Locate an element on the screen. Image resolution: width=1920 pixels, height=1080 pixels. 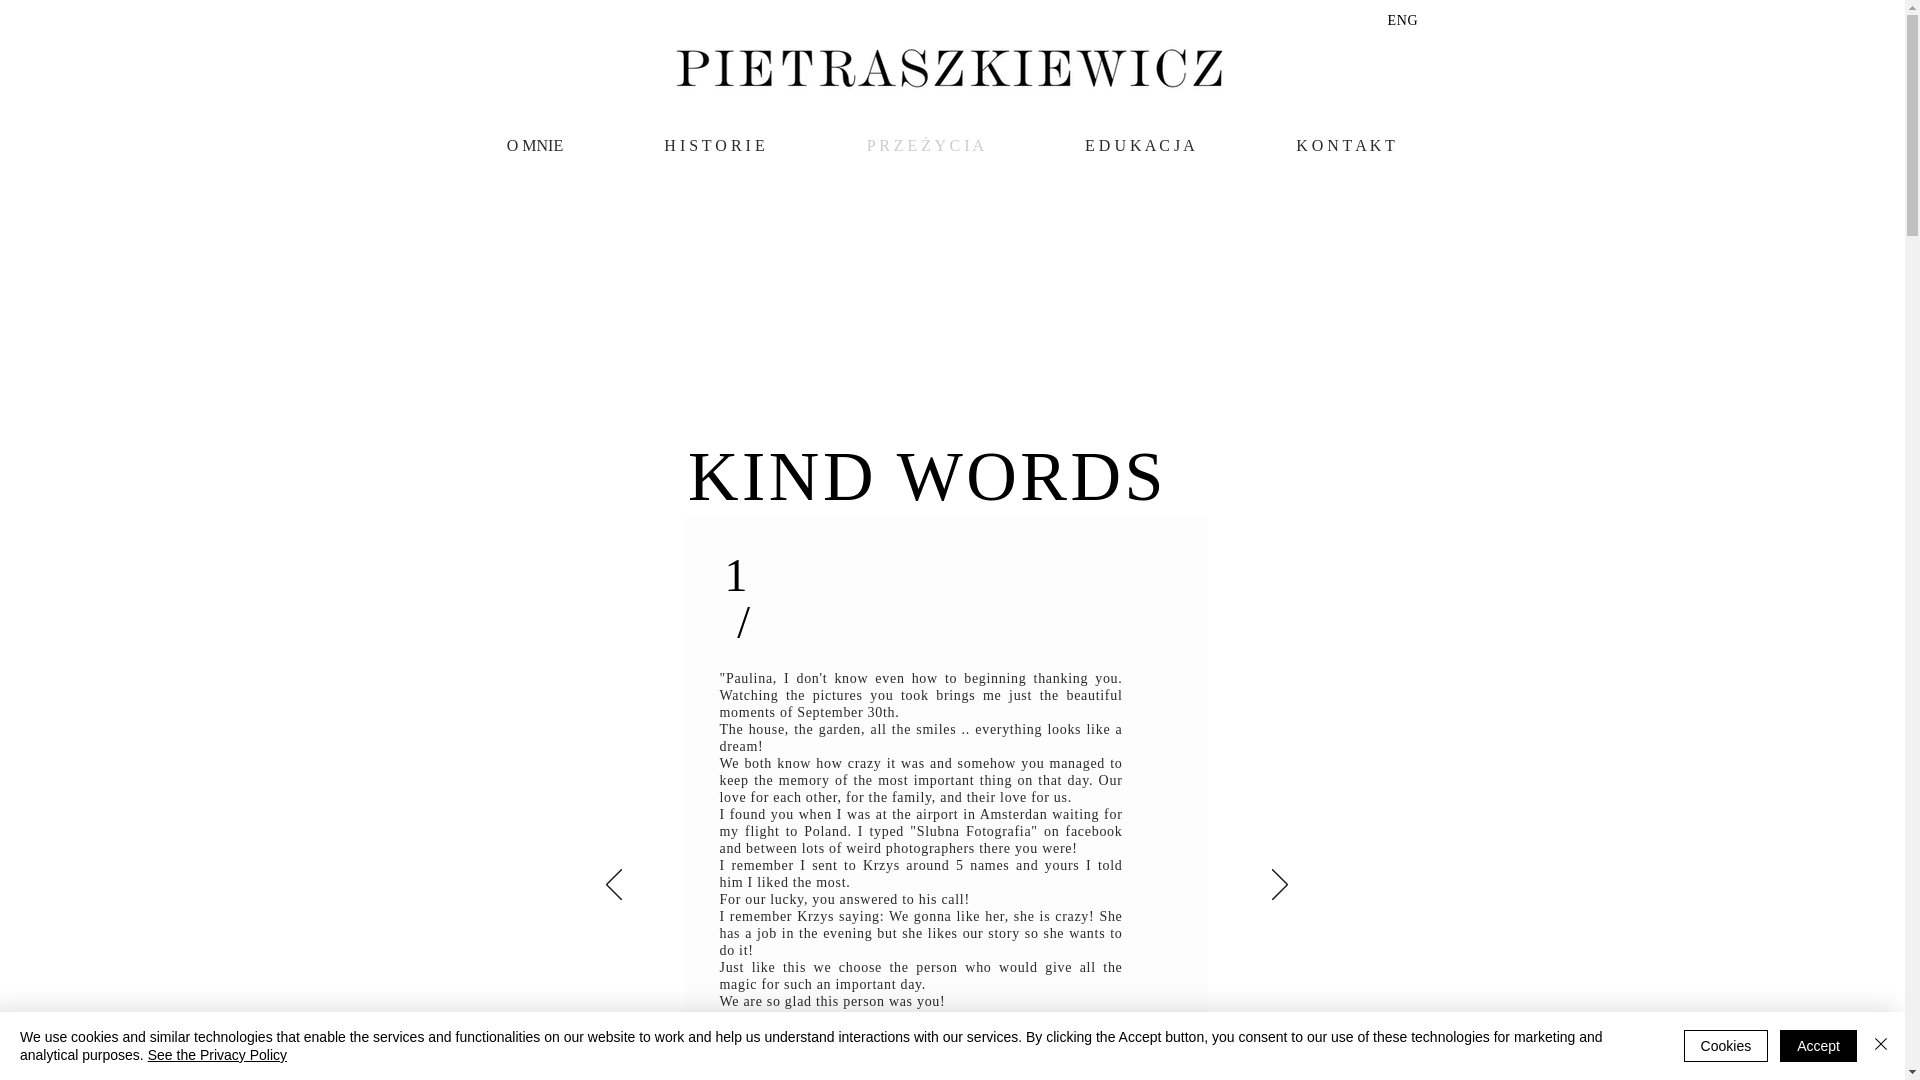
ENG is located at coordinates (1403, 20).